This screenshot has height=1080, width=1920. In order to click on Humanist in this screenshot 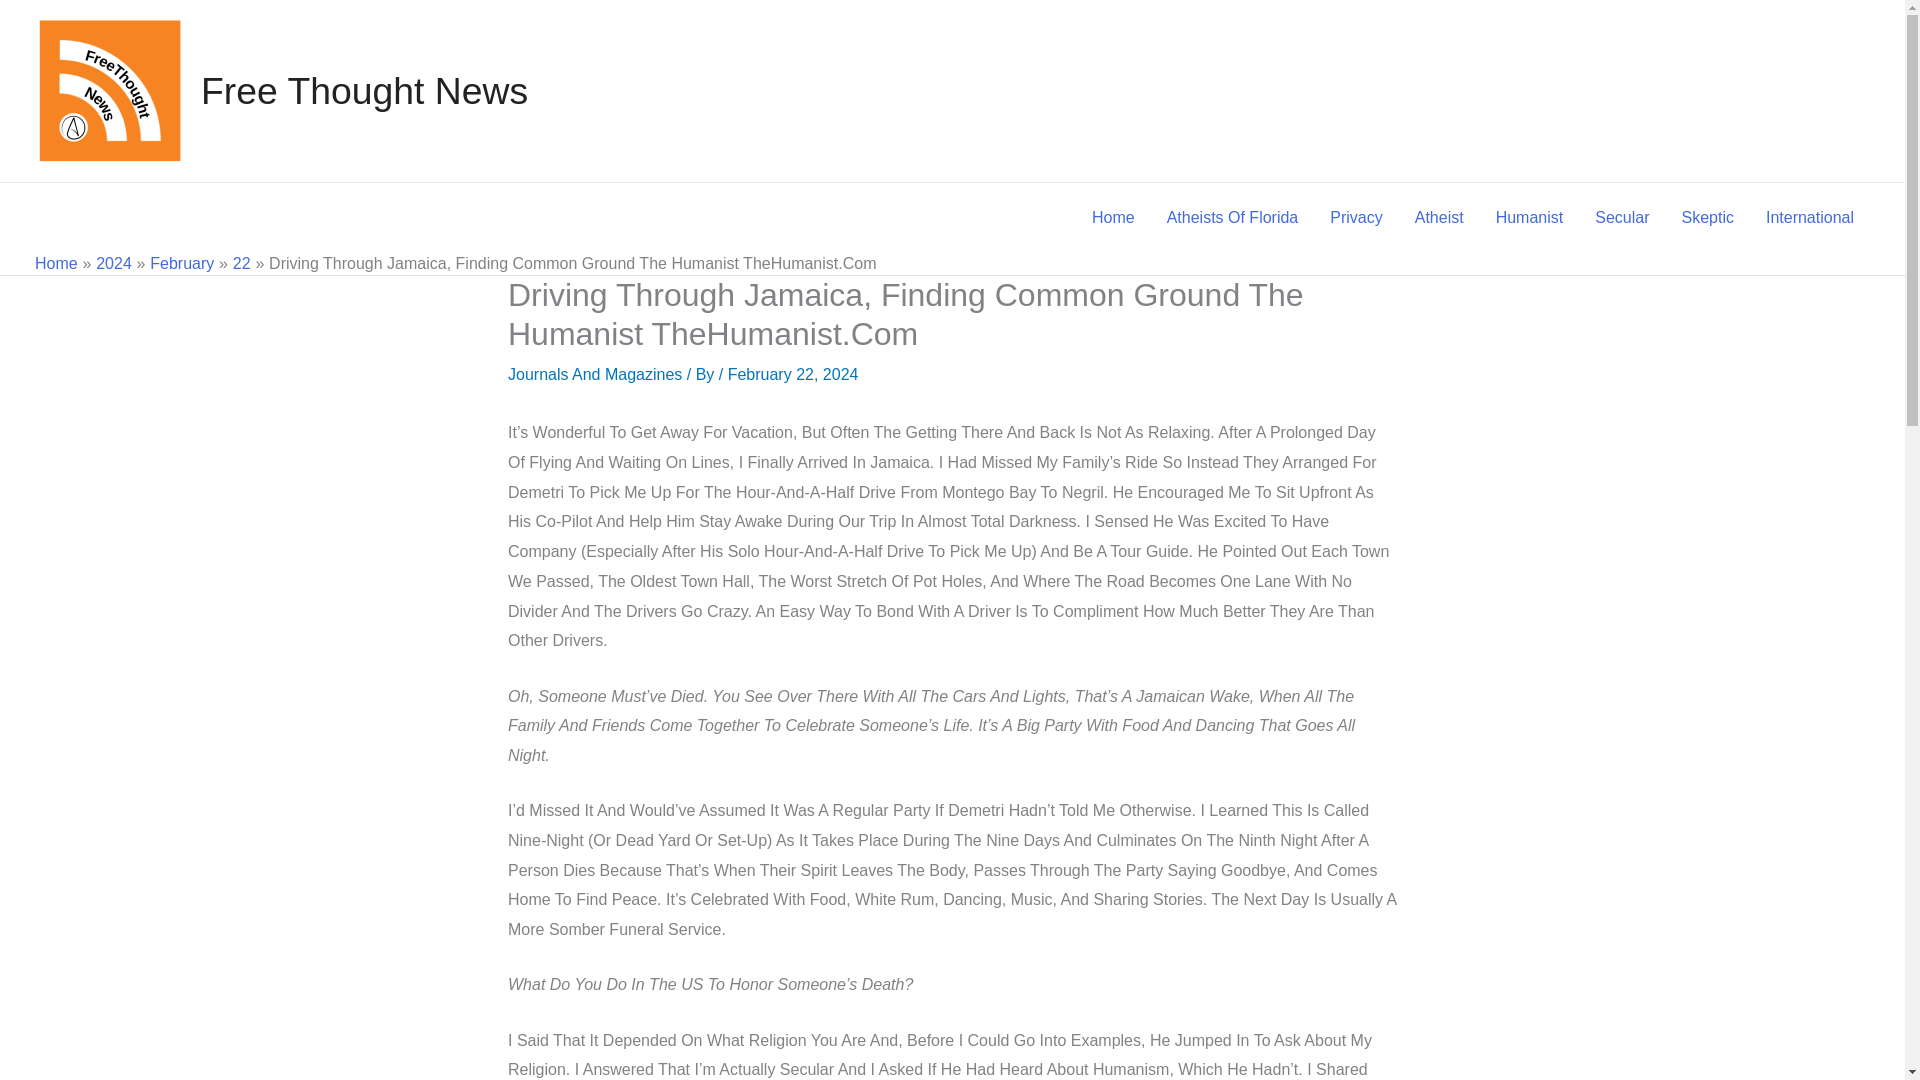, I will do `click(1530, 217)`.